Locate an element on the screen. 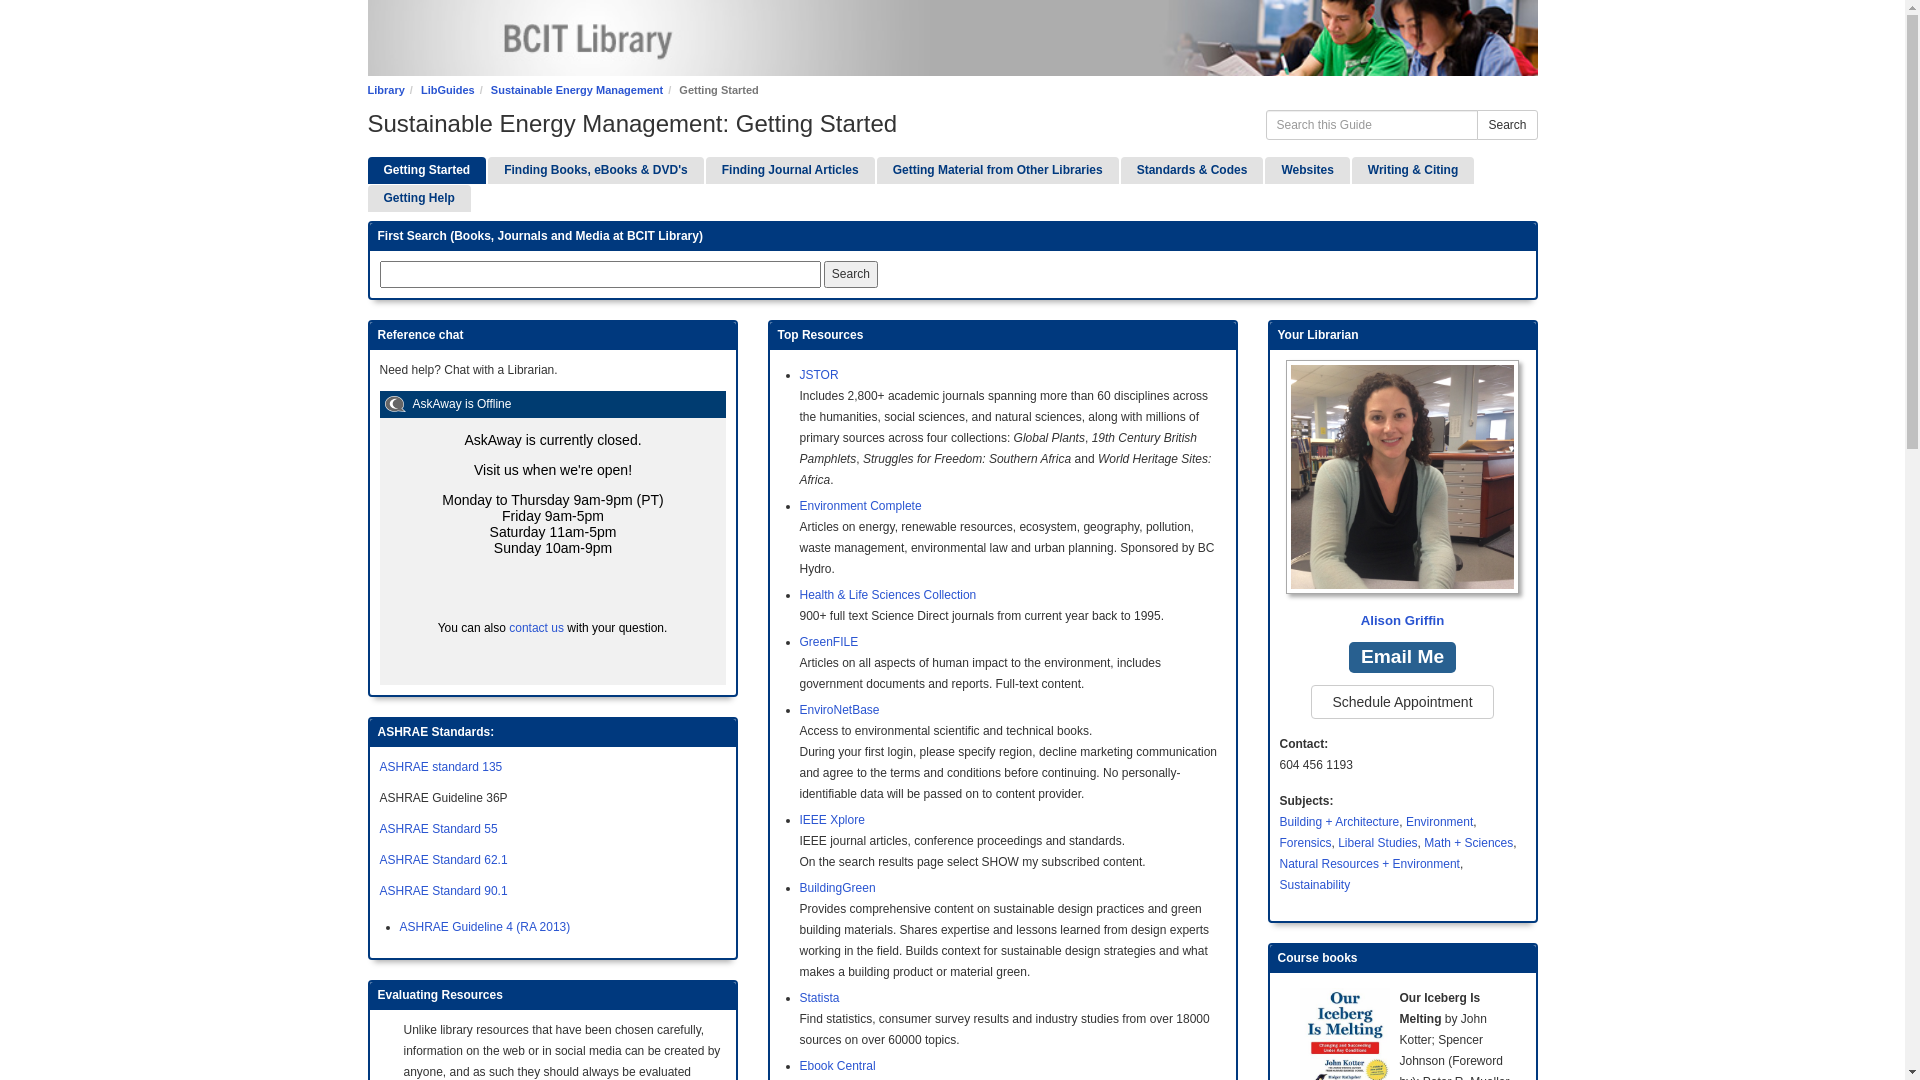 The height and width of the screenshot is (1080, 1920). Standards & Codes is located at coordinates (1192, 170).